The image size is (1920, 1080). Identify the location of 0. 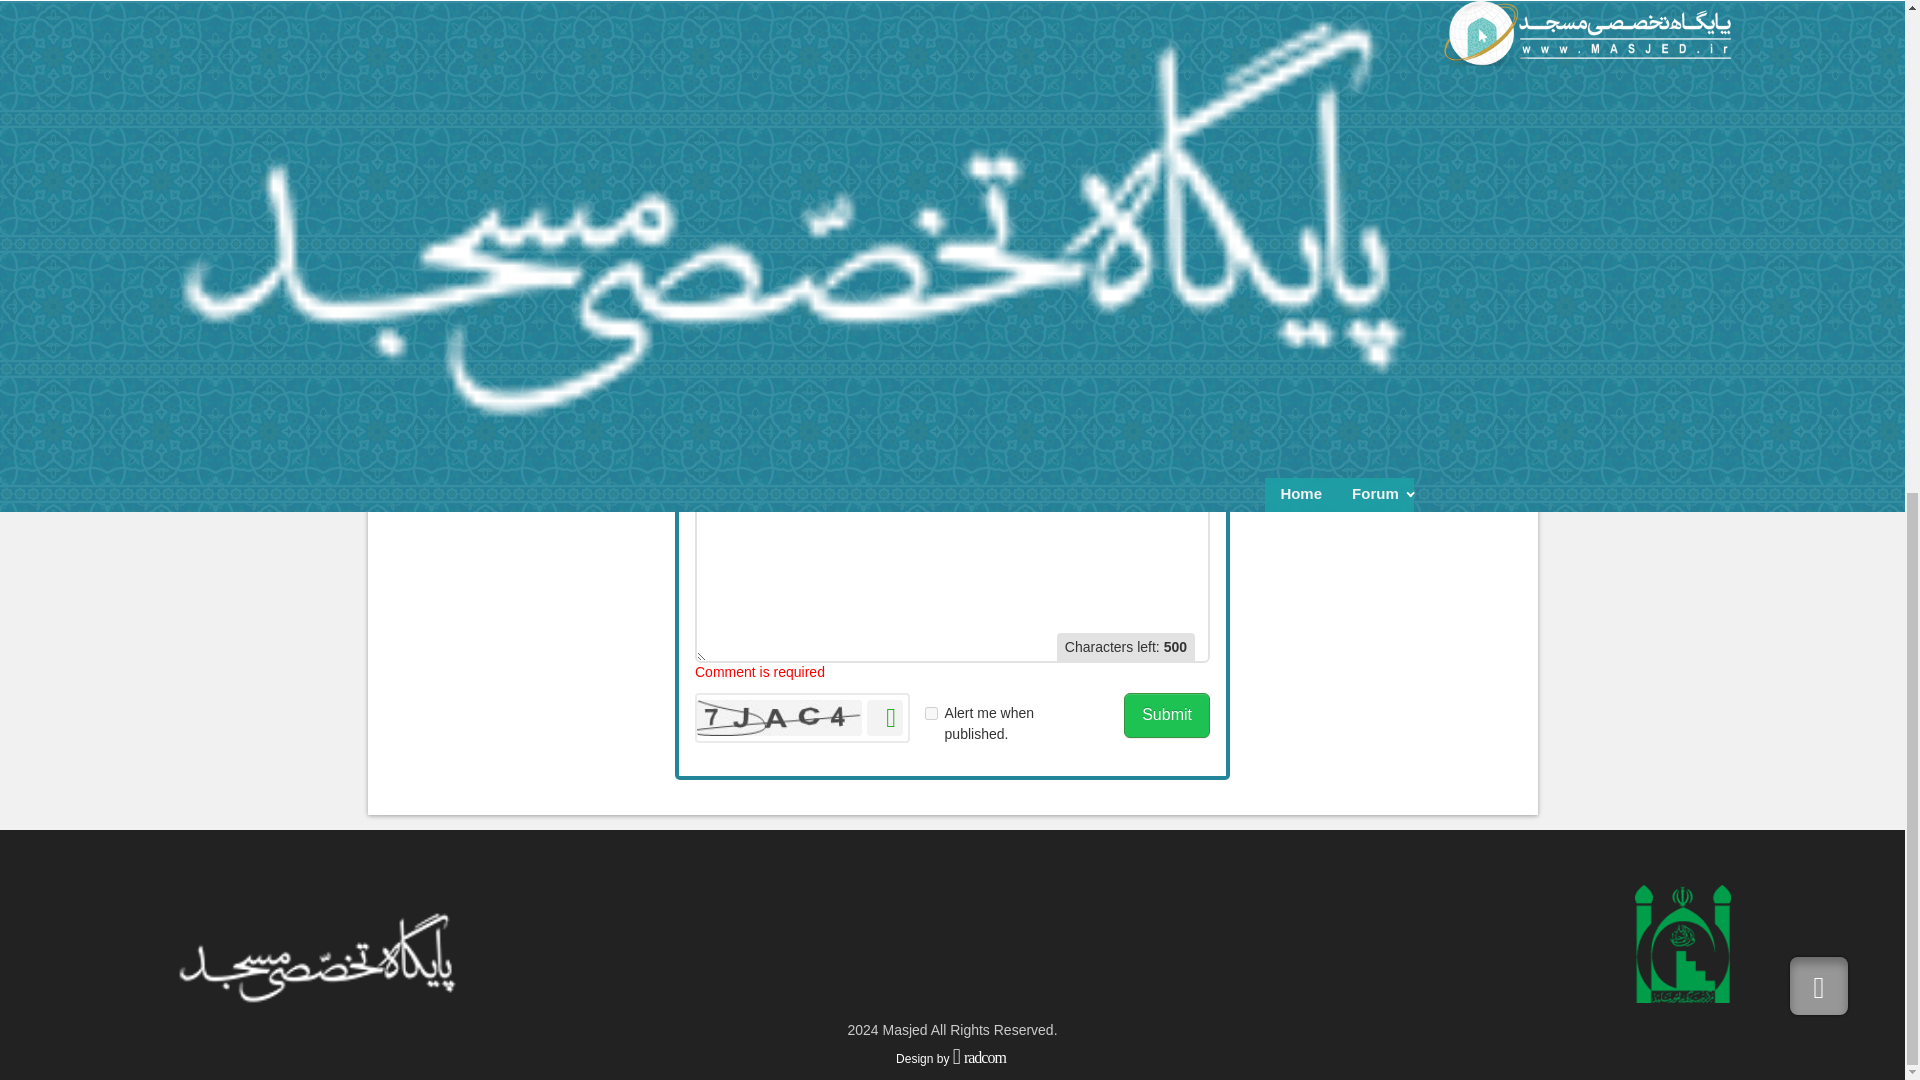
(1118, 326).